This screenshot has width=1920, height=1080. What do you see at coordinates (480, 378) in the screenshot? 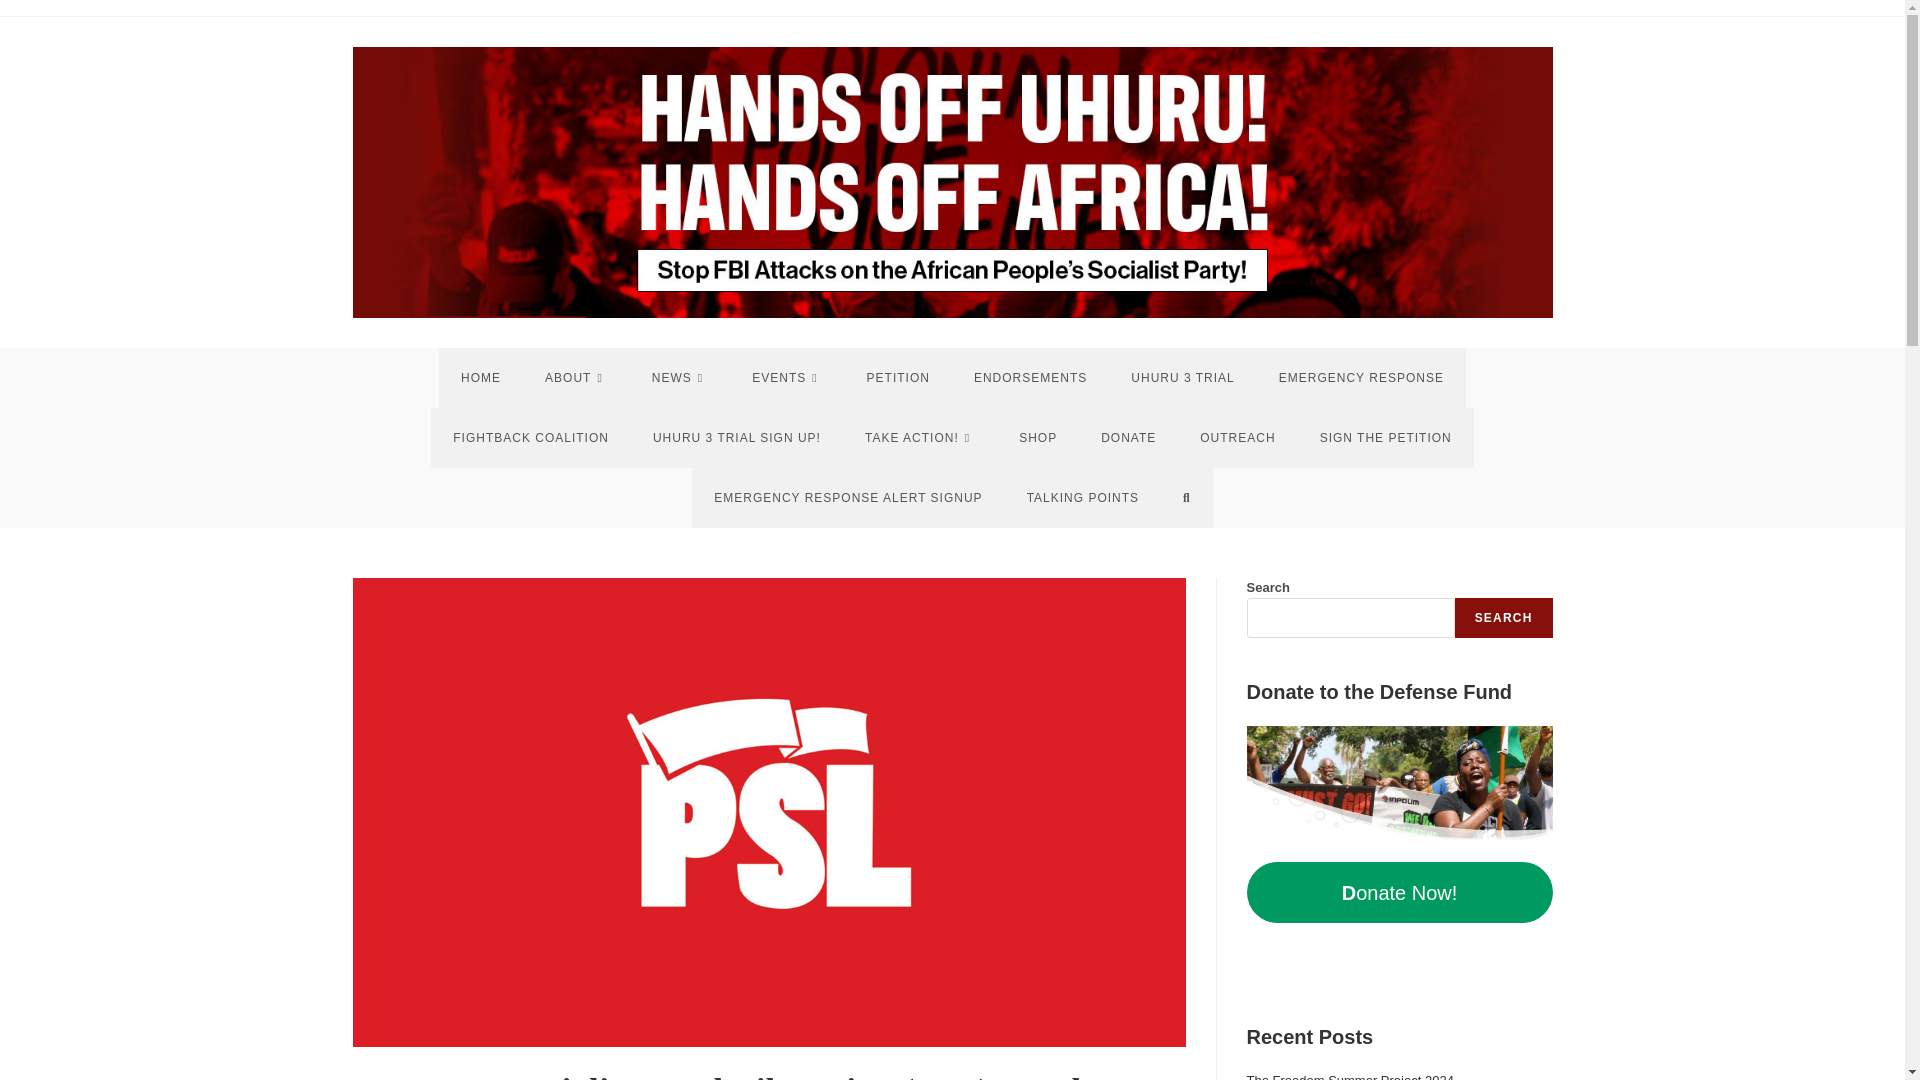
I see `HOME` at bounding box center [480, 378].